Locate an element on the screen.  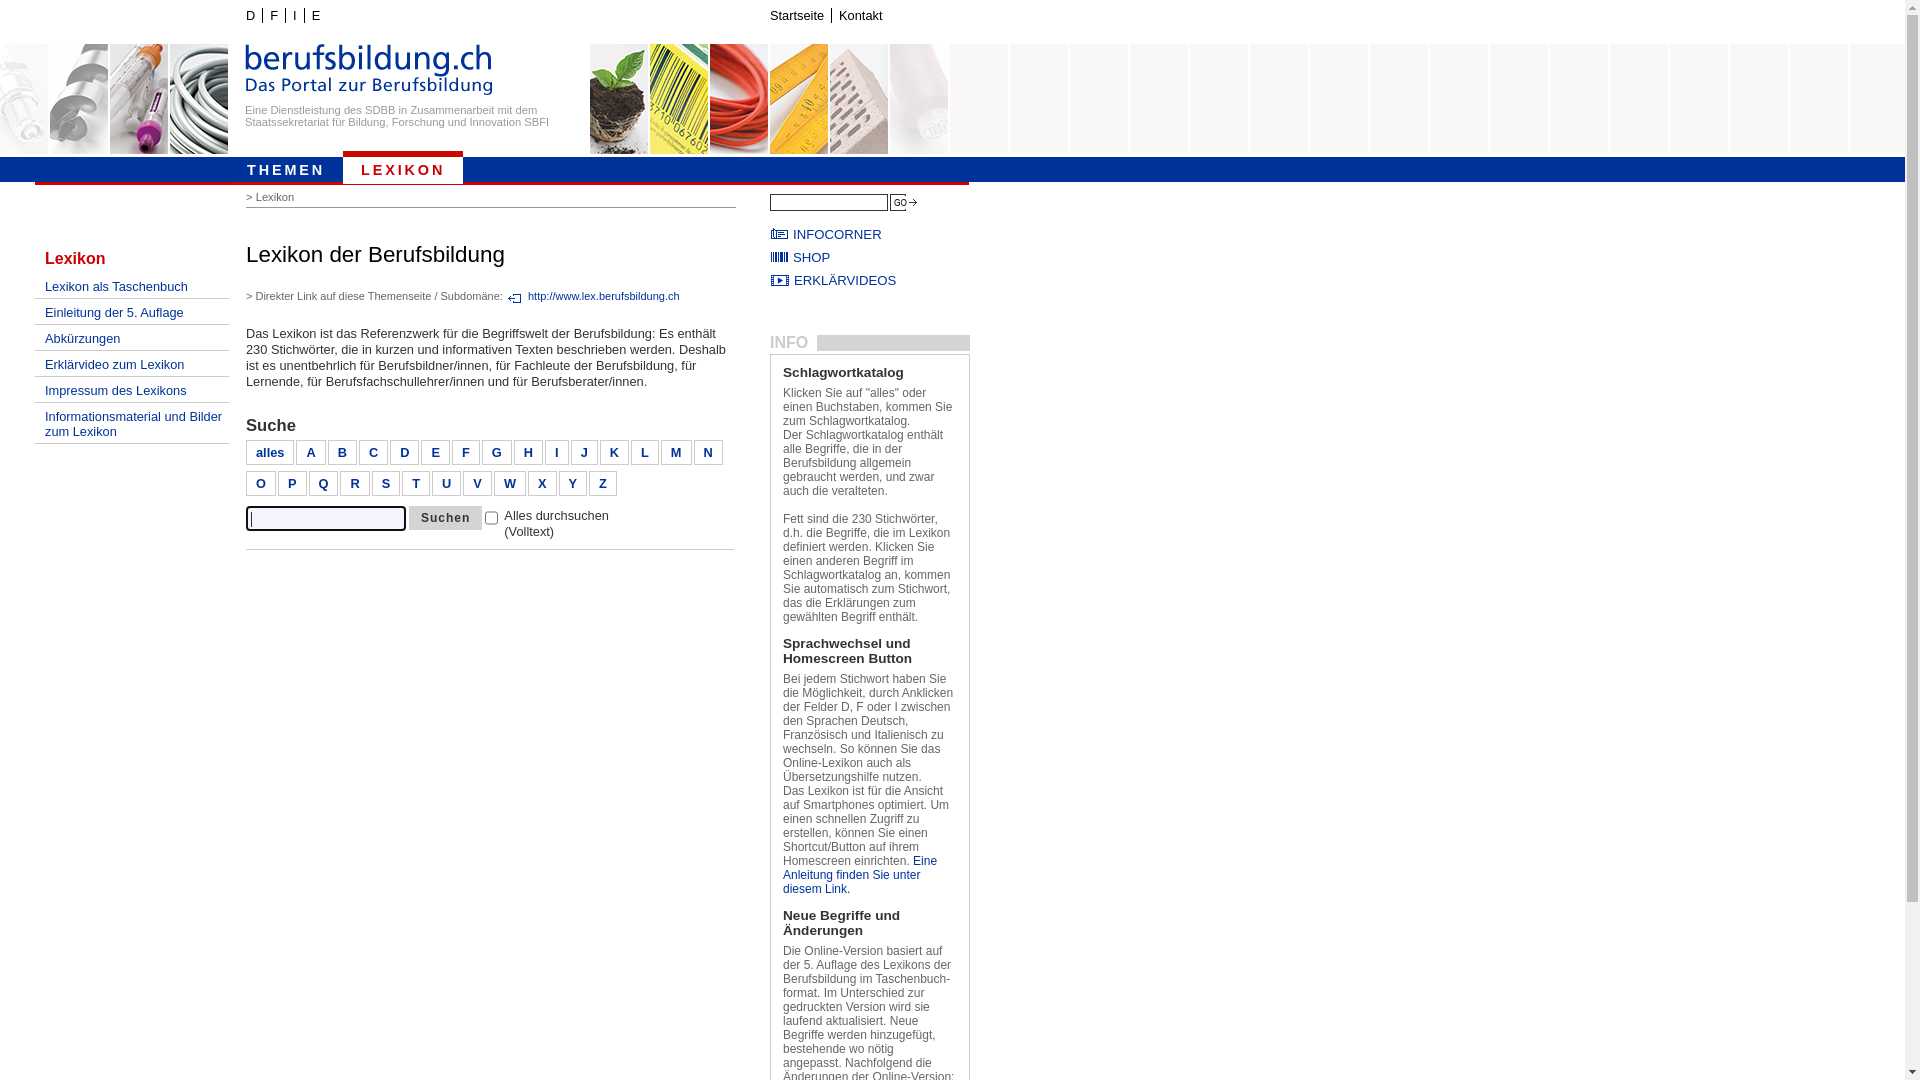
J is located at coordinates (584, 452).